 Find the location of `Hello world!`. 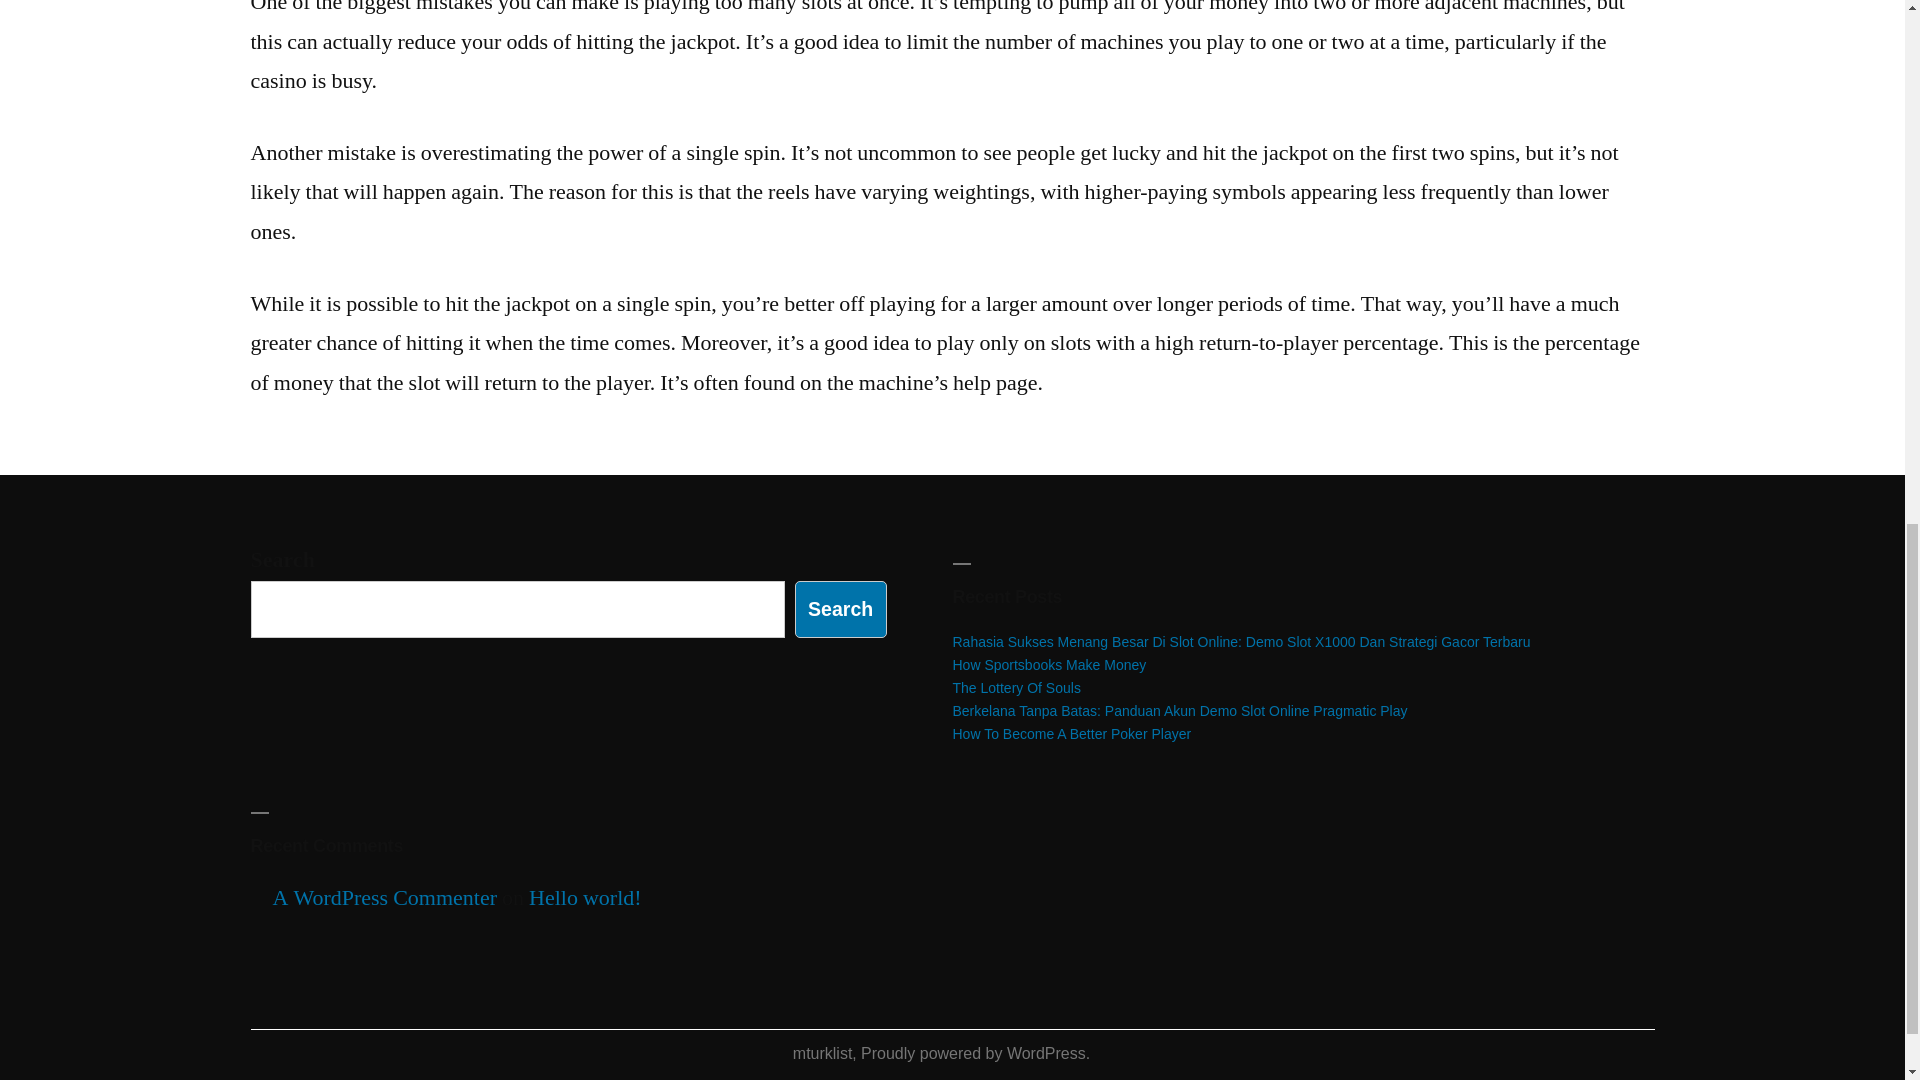

Hello world! is located at coordinates (585, 898).